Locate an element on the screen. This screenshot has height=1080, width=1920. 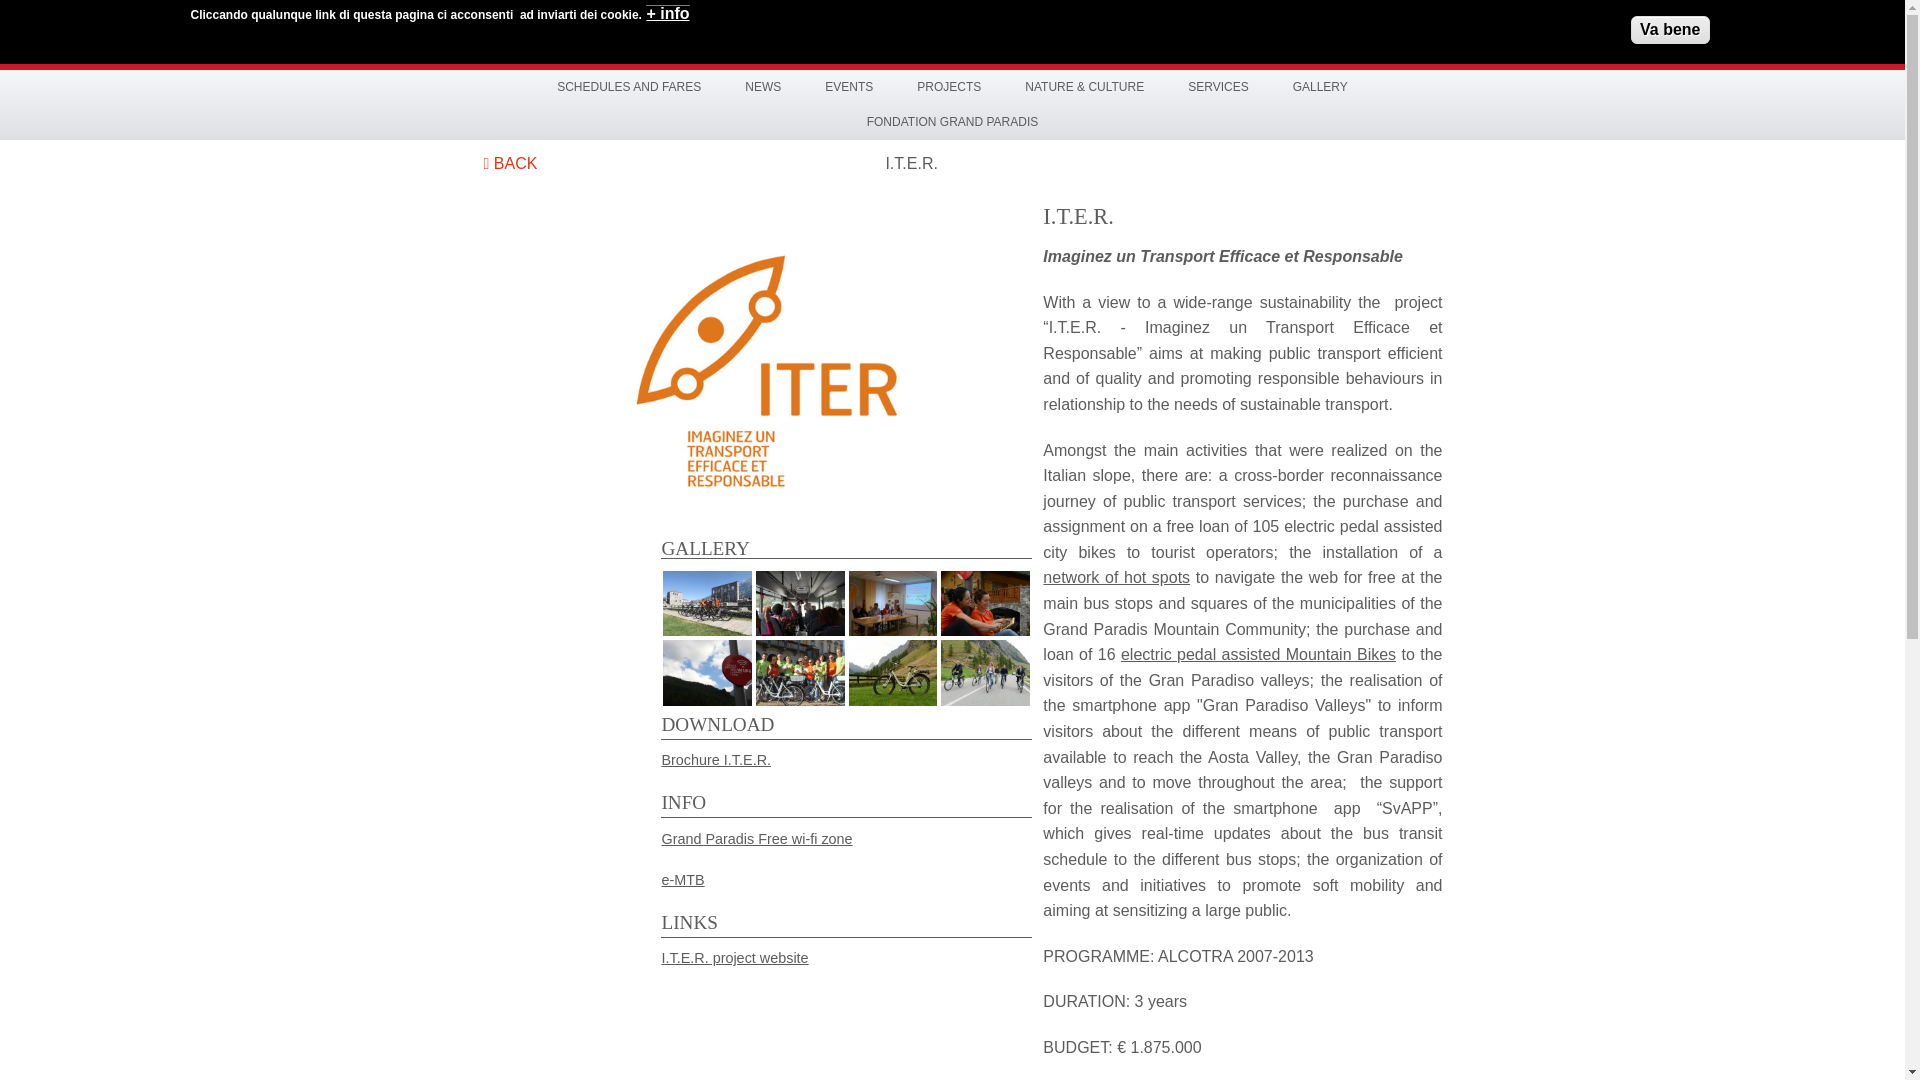
SCHEDULES AND FARES is located at coordinates (629, 86).